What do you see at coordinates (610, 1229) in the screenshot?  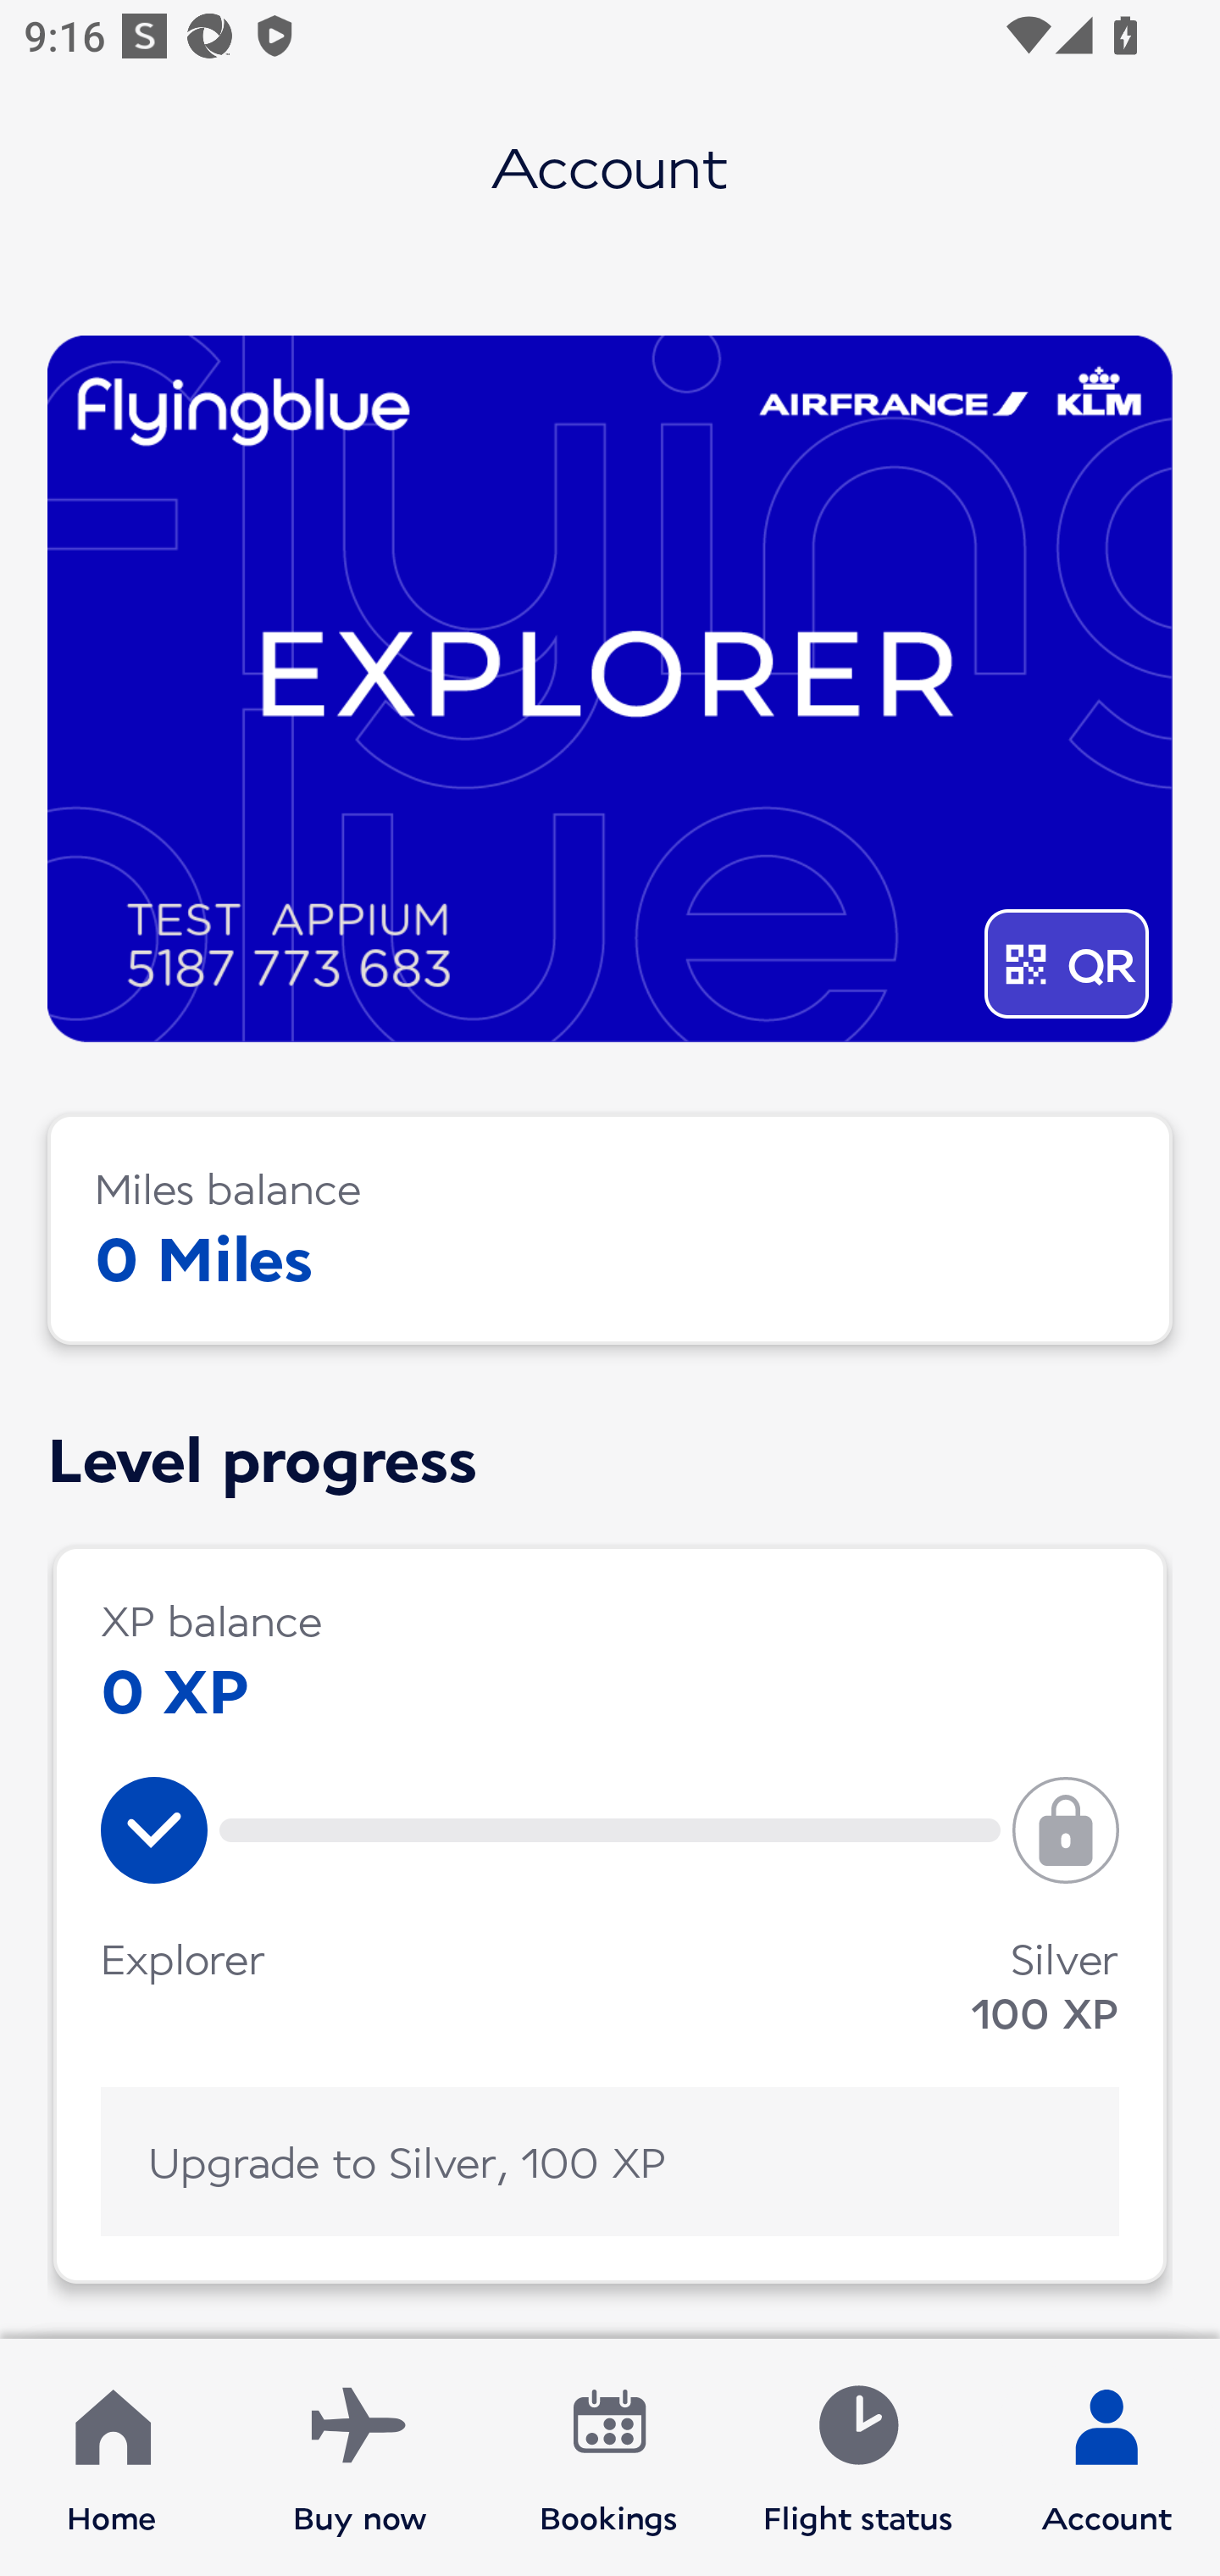 I see `Miles balance 0 Miles` at bounding box center [610, 1229].